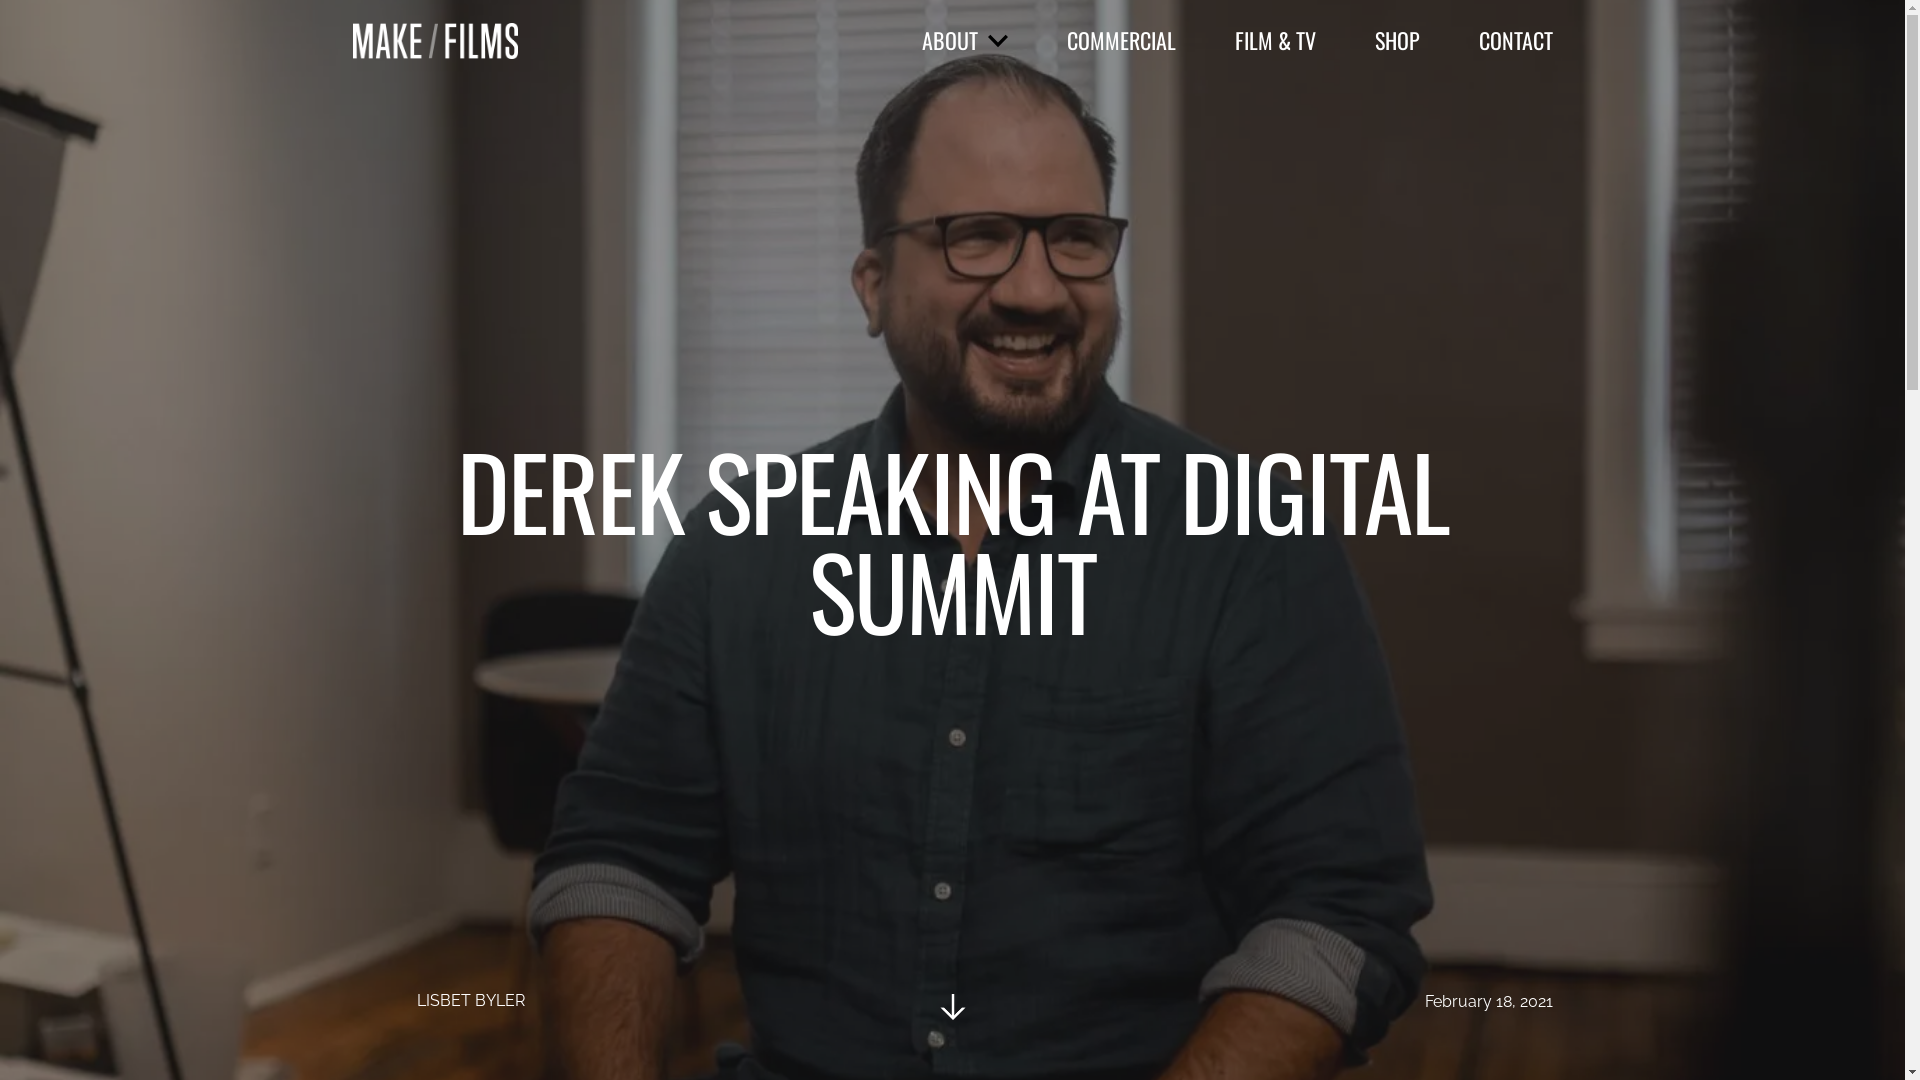 The image size is (1920, 1080). What do you see at coordinates (1274, 40) in the screenshot?
I see `FILM & TV` at bounding box center [1274, 40].